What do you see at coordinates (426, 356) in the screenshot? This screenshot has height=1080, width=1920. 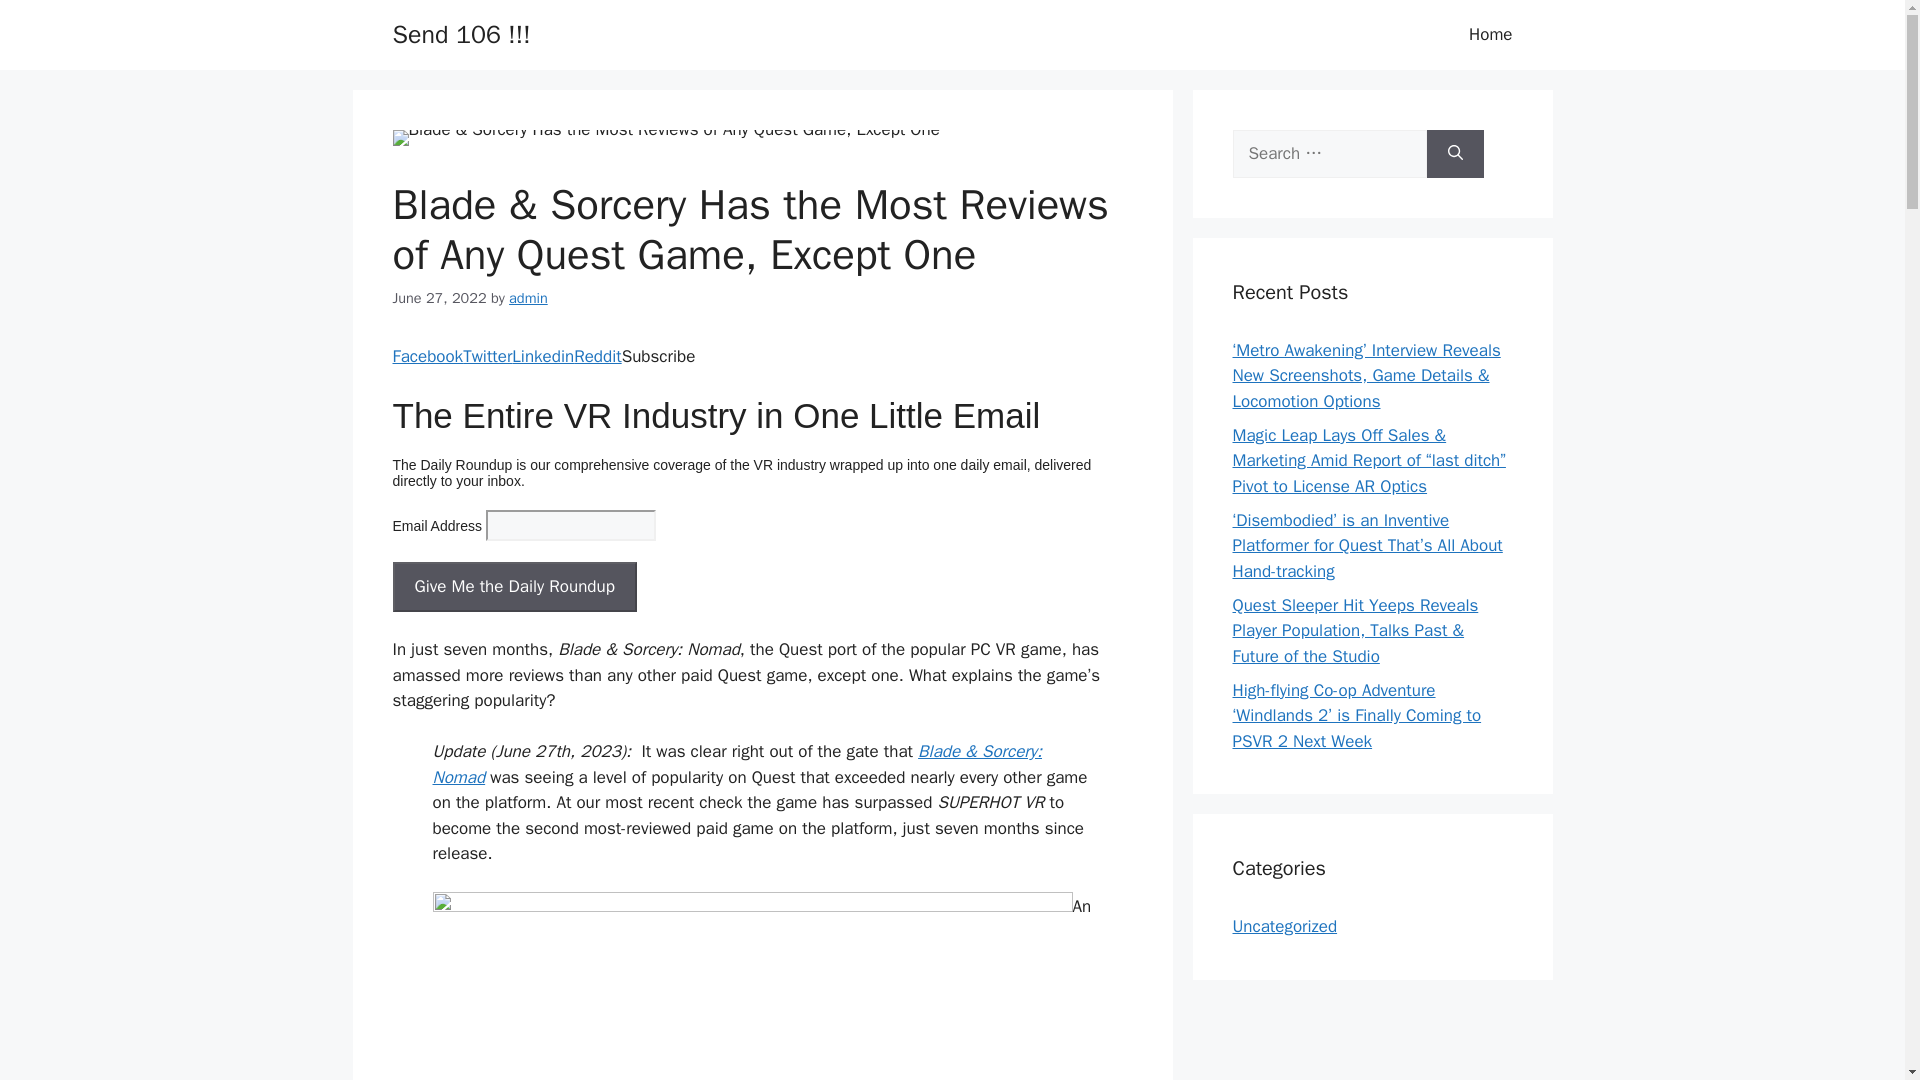 I see `Facebook` at bounding box center [426, 356].